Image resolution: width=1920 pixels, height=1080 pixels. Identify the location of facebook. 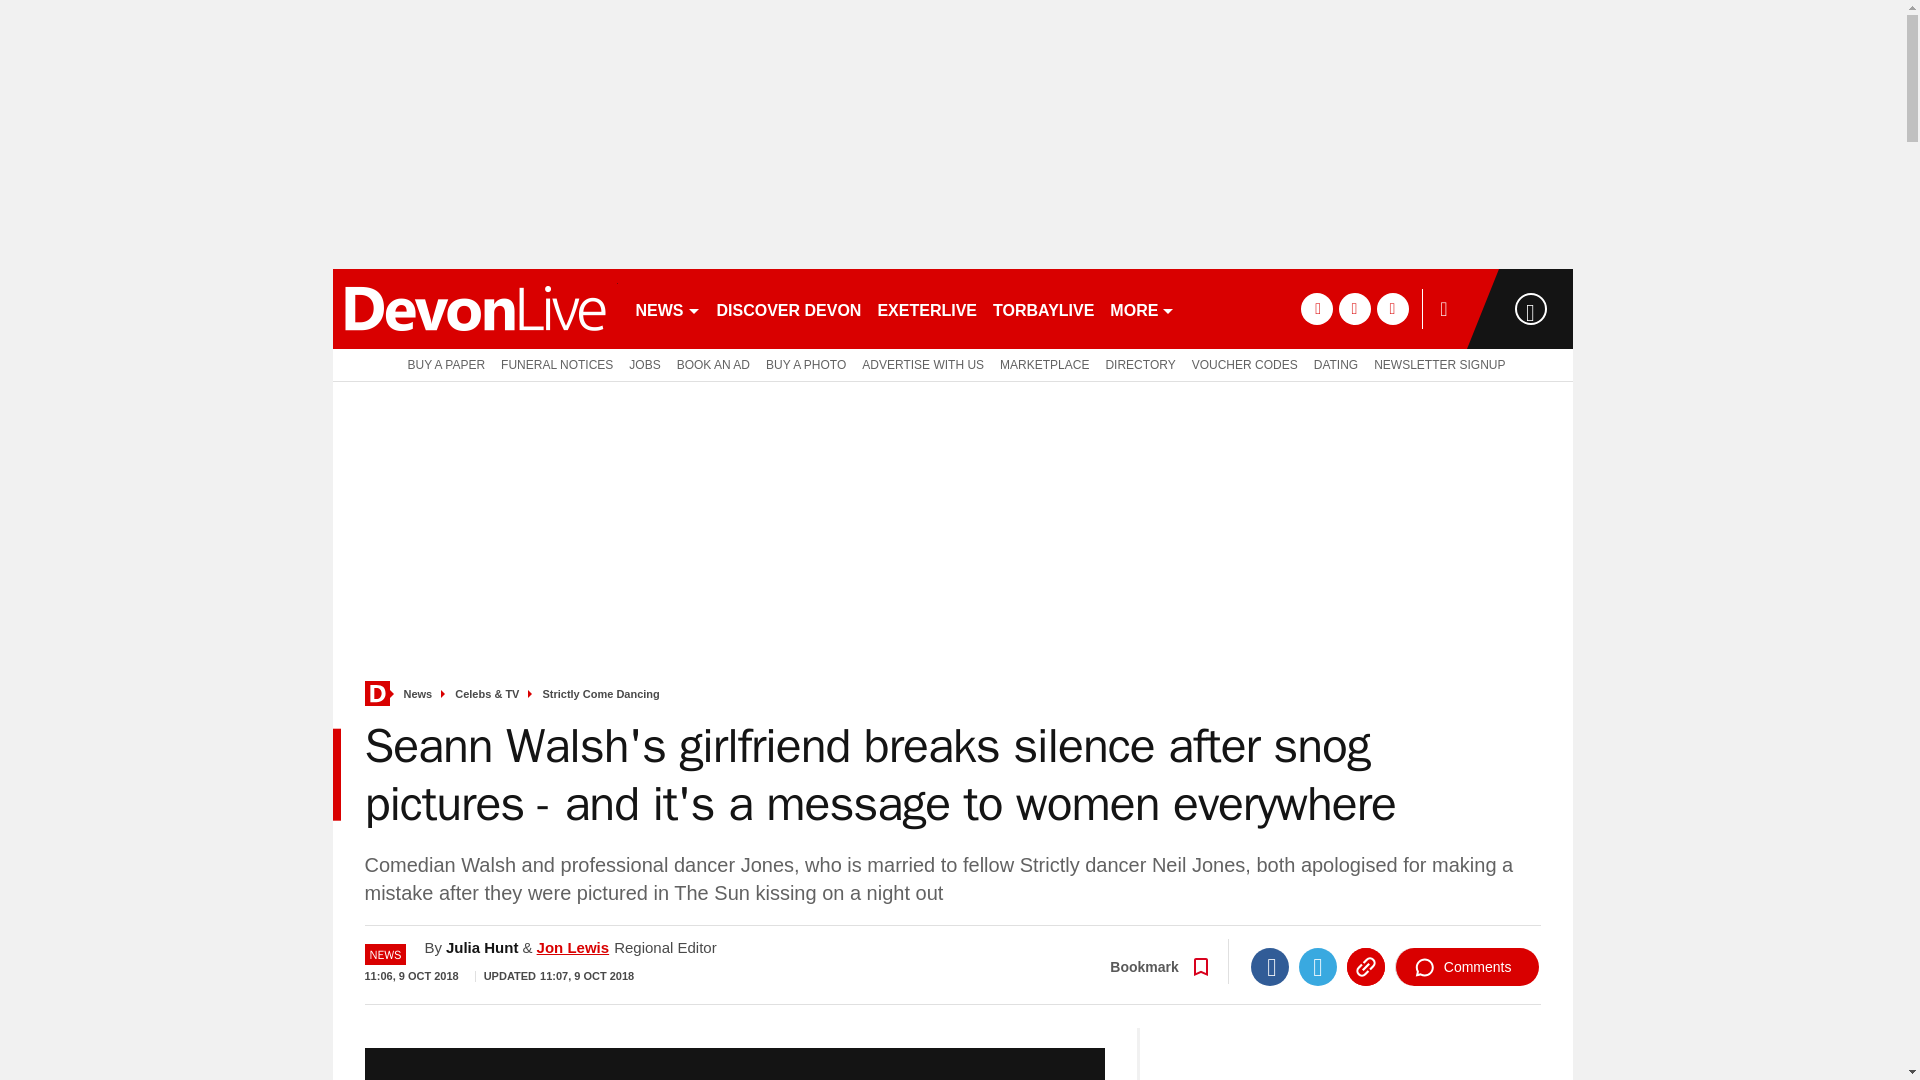
(1316, 308).